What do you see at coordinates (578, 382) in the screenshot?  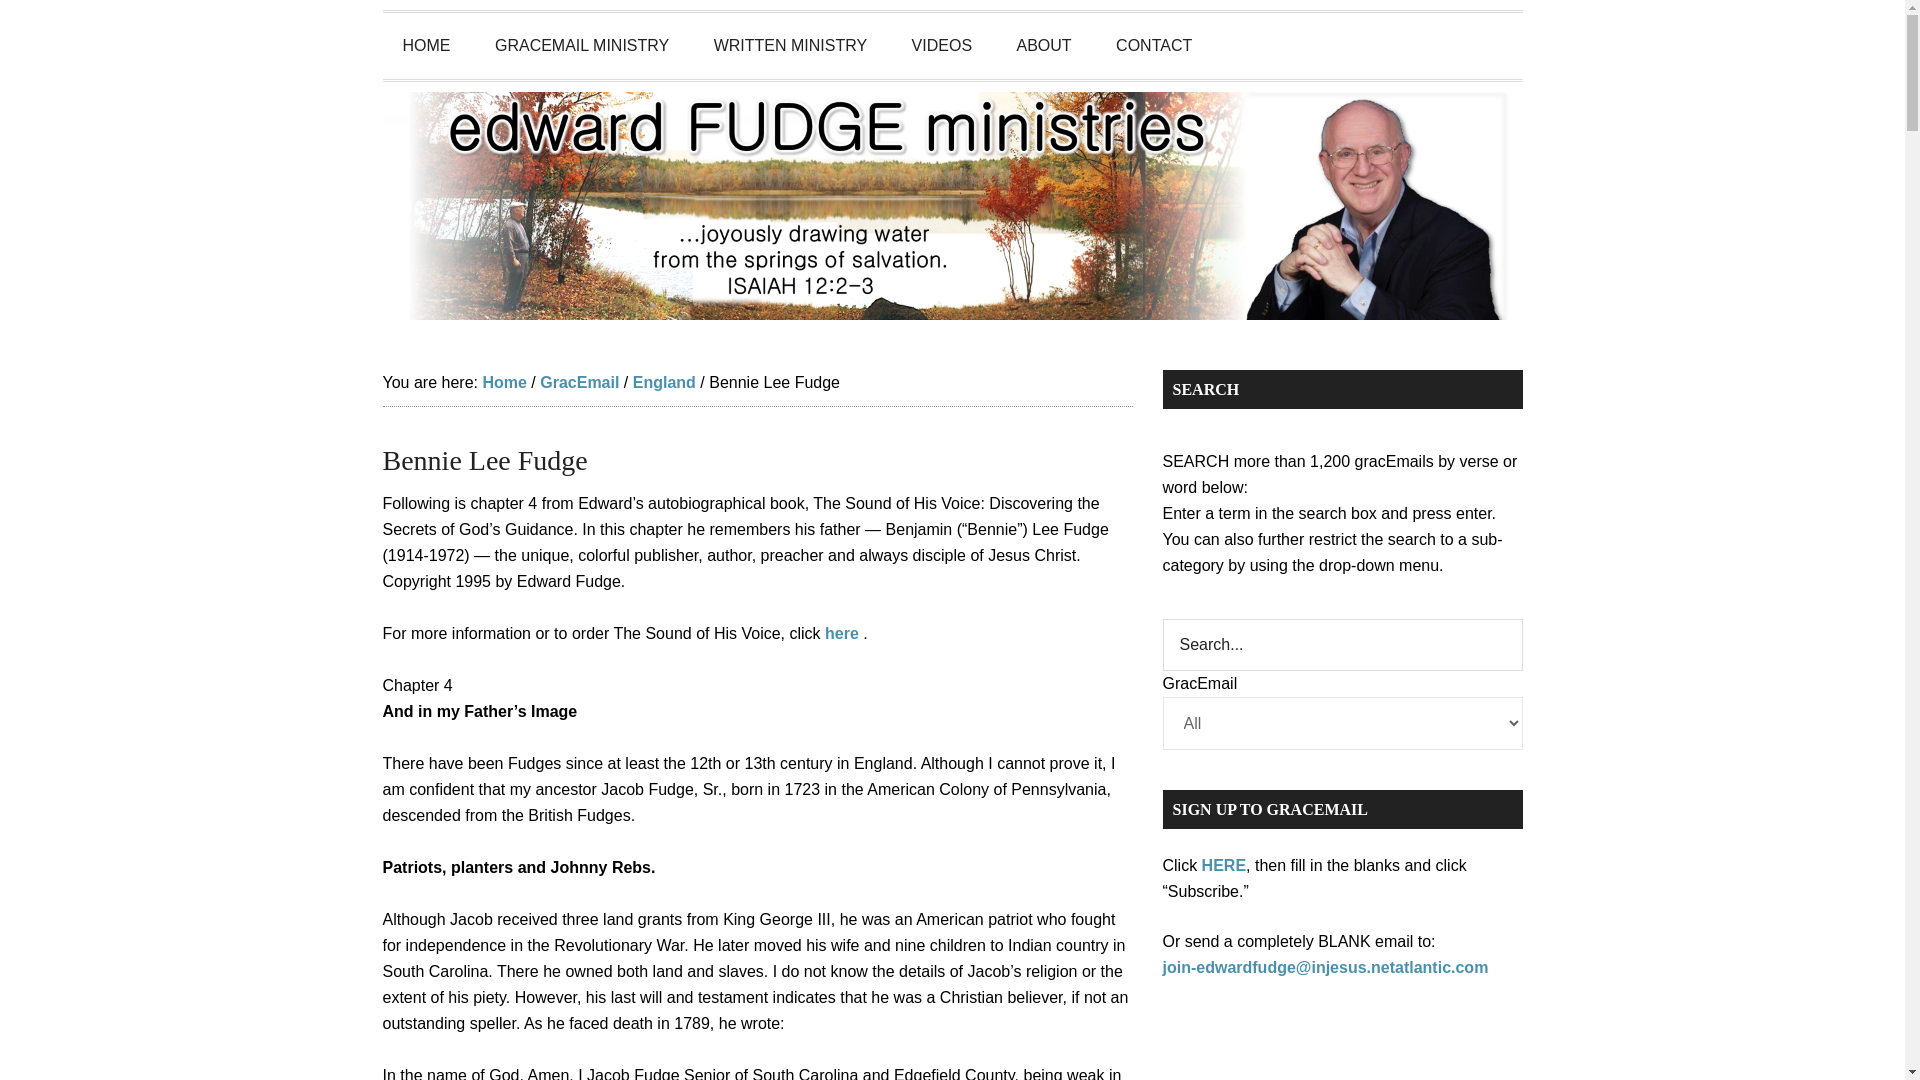 I see `GracEmail` at bounding box center [578, 382].